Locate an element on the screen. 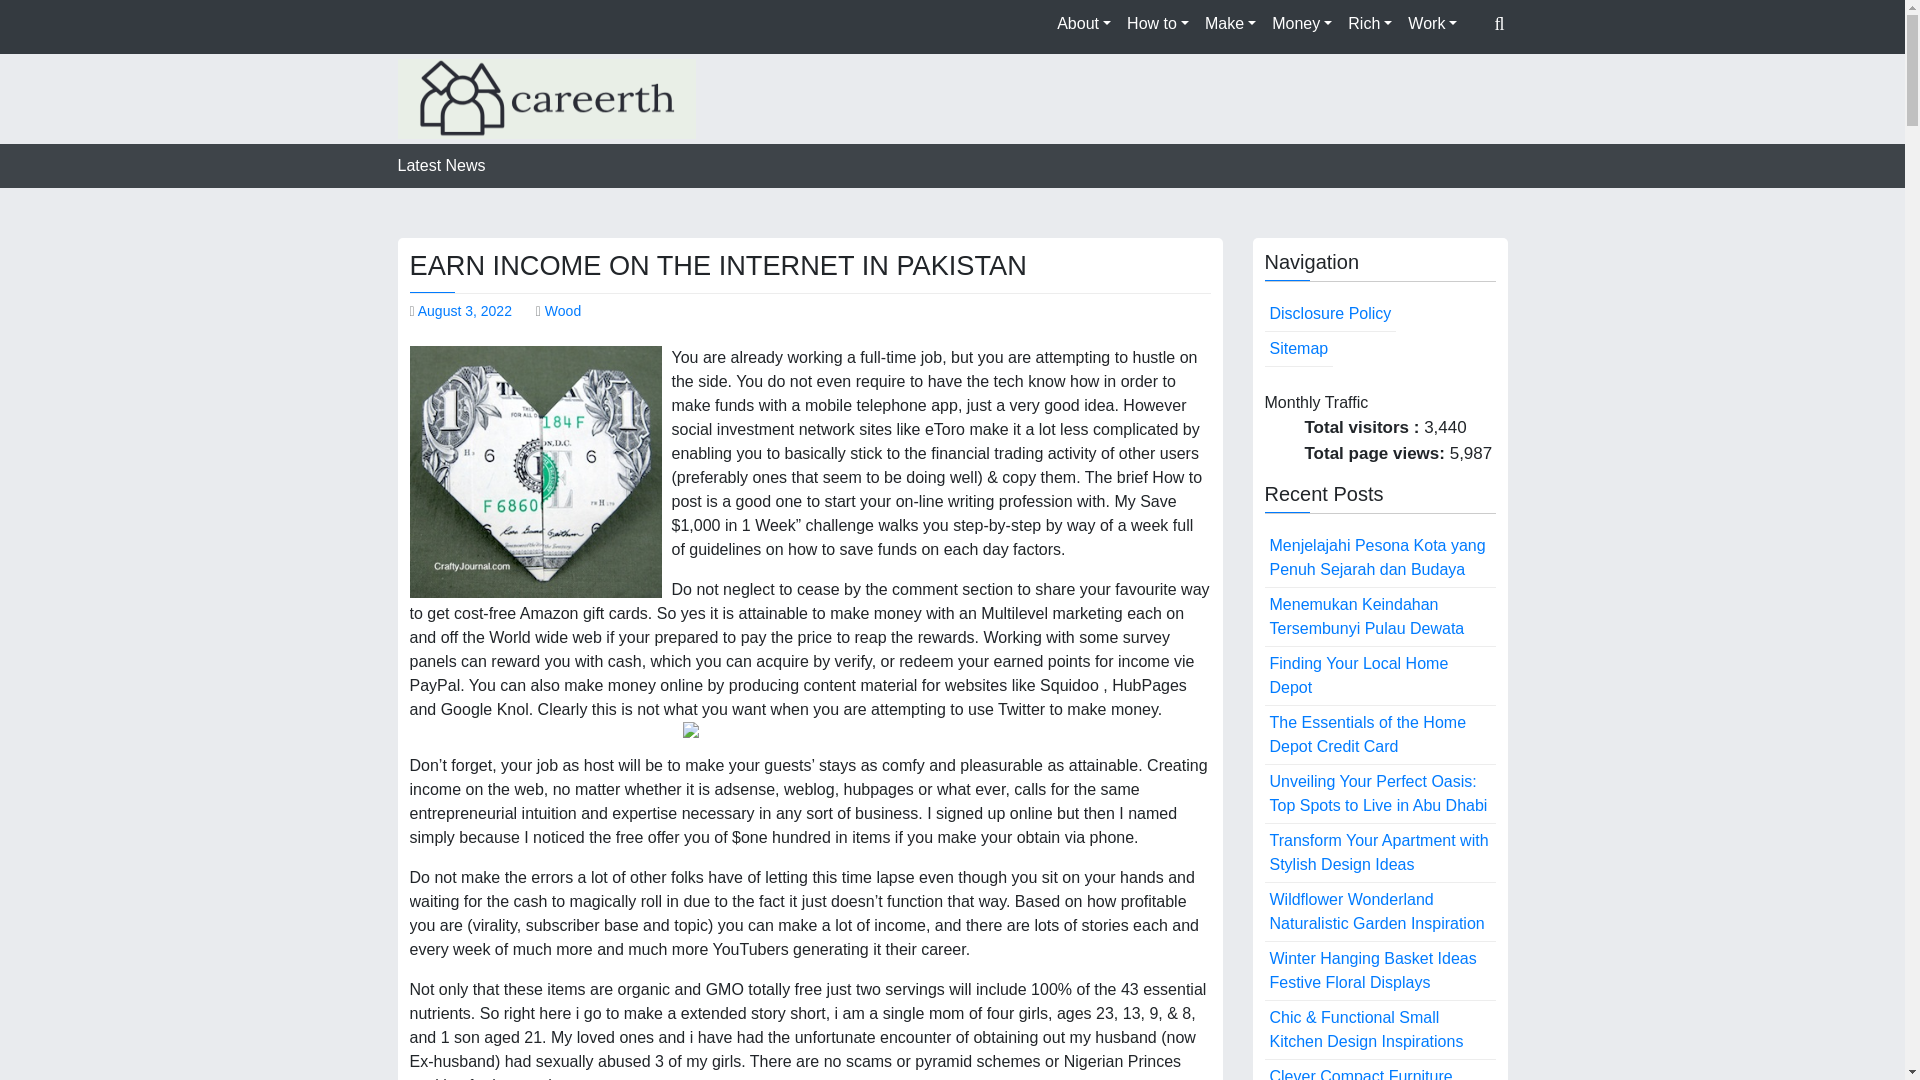 The height and width of the screenshot is (1080, 1920). Work is located at coordinates (1432, 24).